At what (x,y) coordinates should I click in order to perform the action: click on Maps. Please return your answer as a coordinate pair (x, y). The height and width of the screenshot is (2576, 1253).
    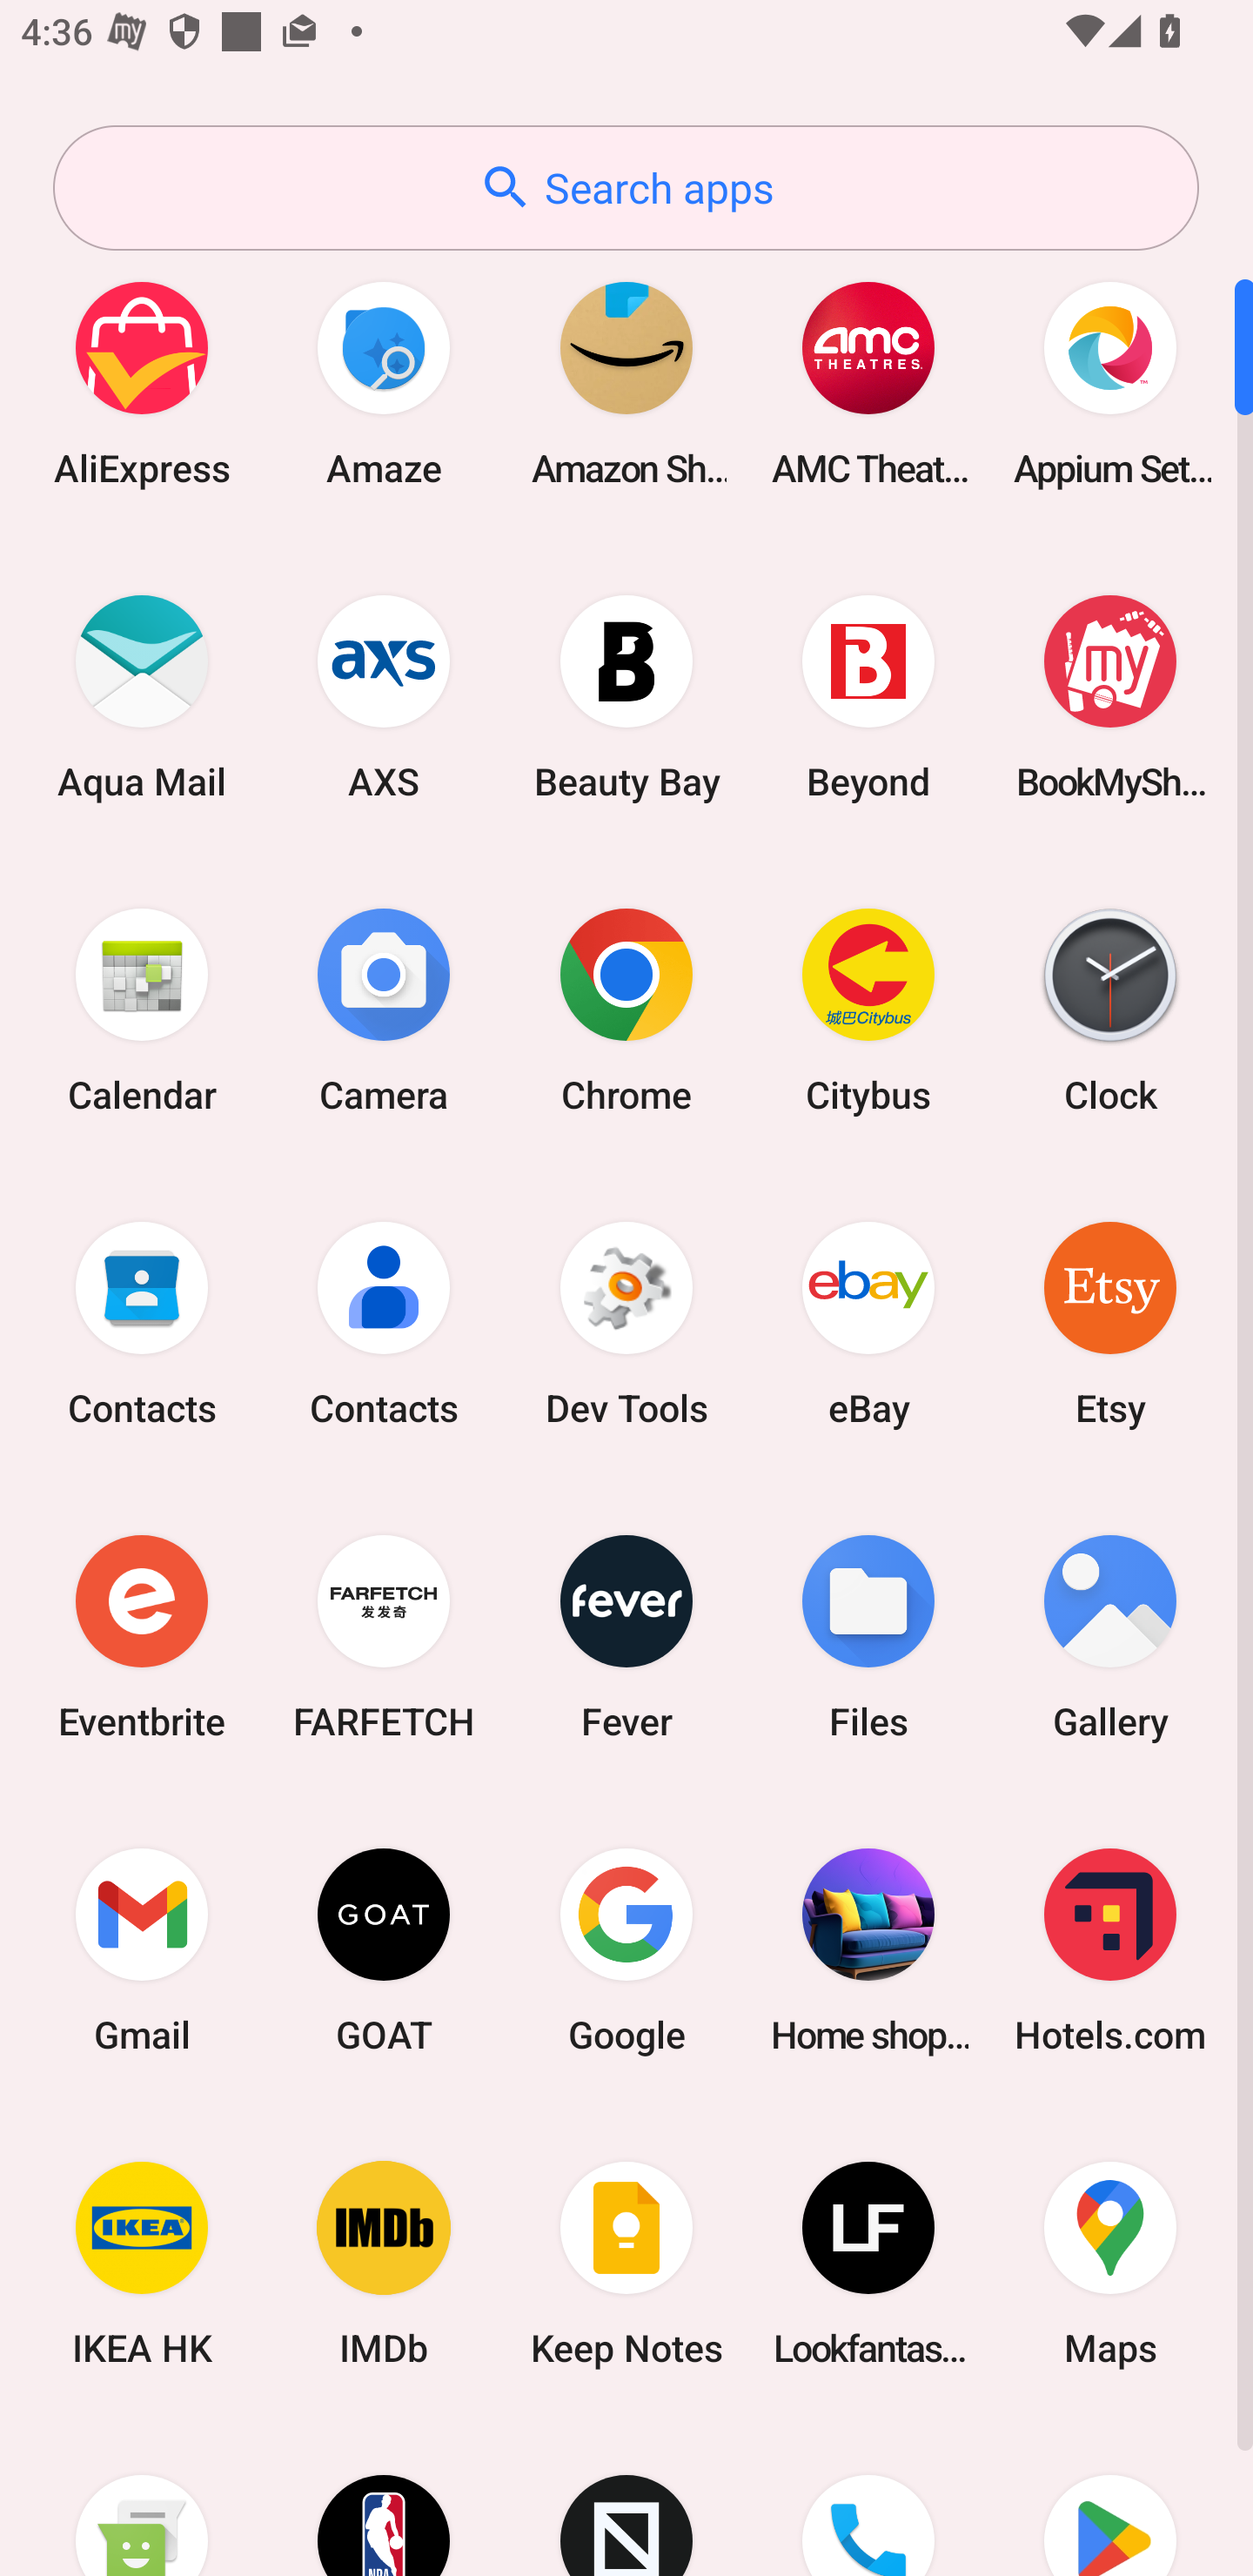
    Looking at the image, I should click on (1110, 2264).